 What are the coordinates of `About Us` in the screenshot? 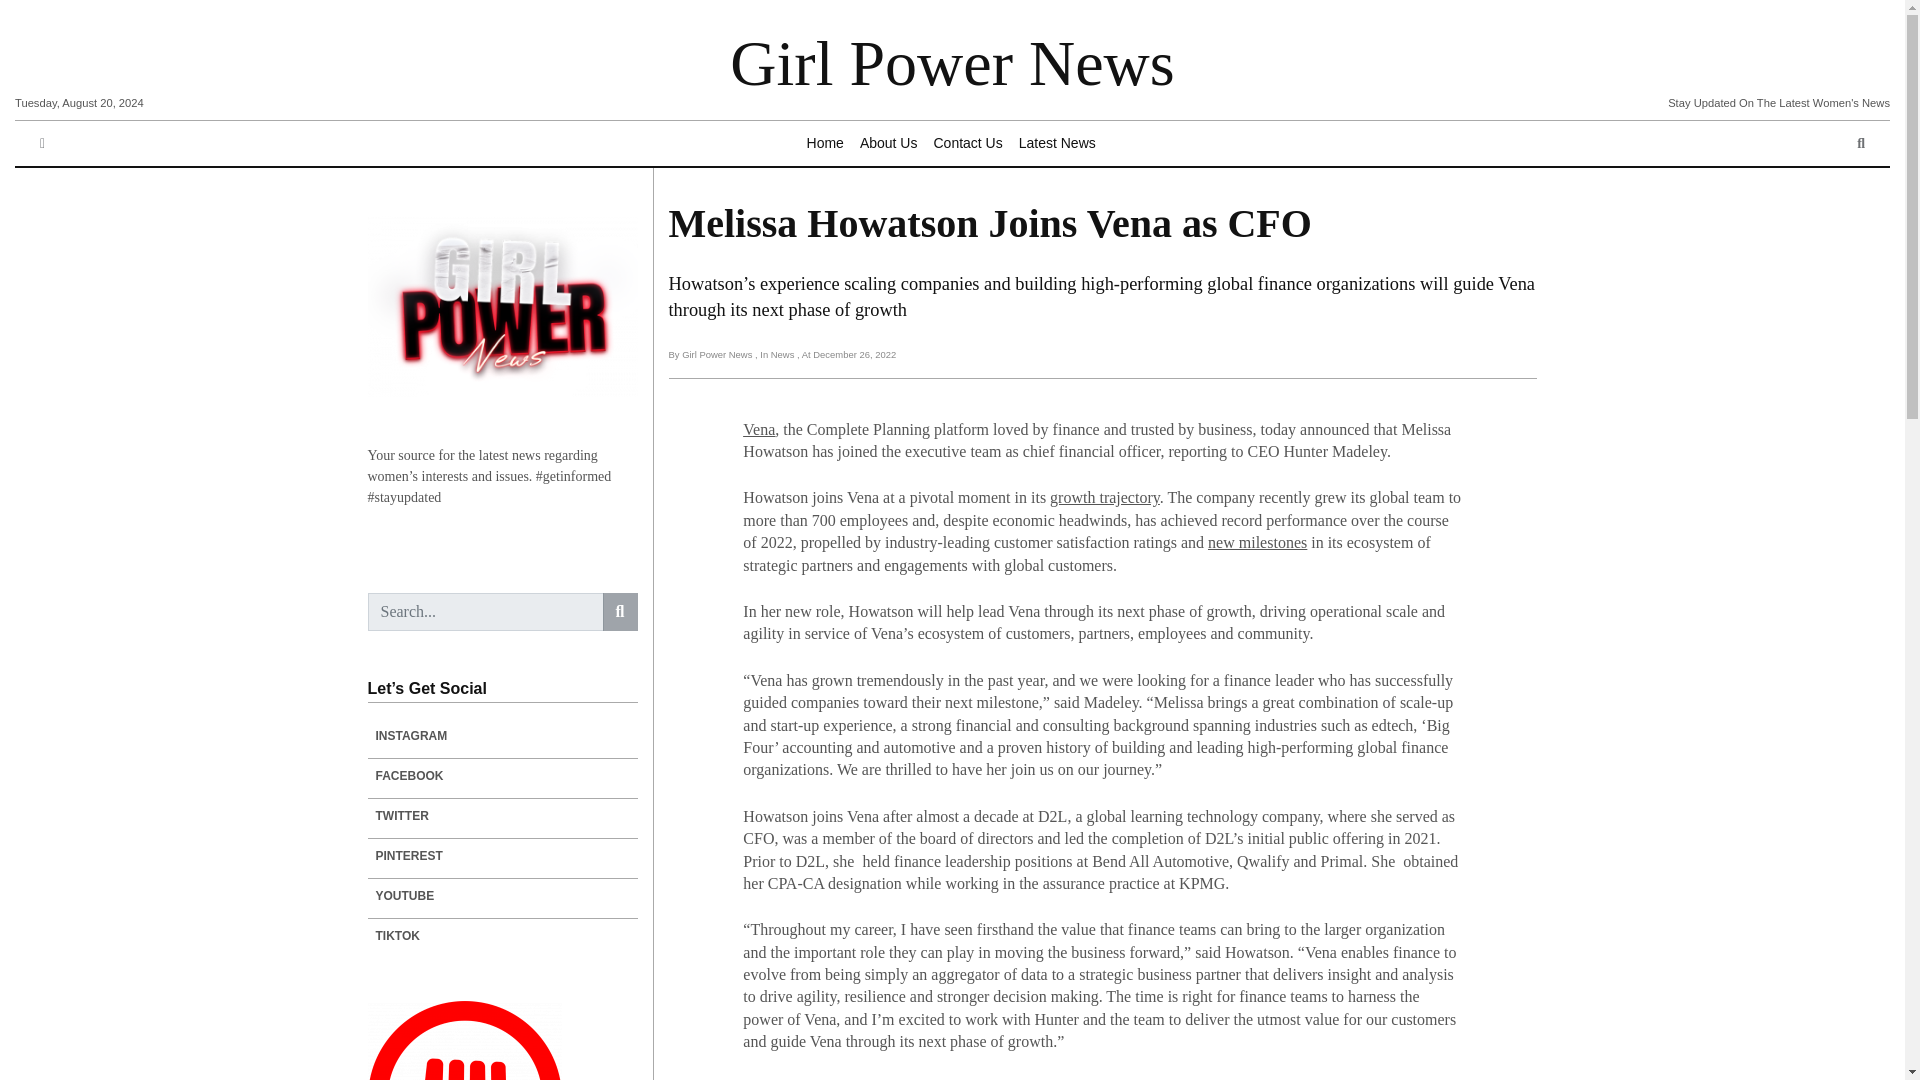 It's located at (888, 144).